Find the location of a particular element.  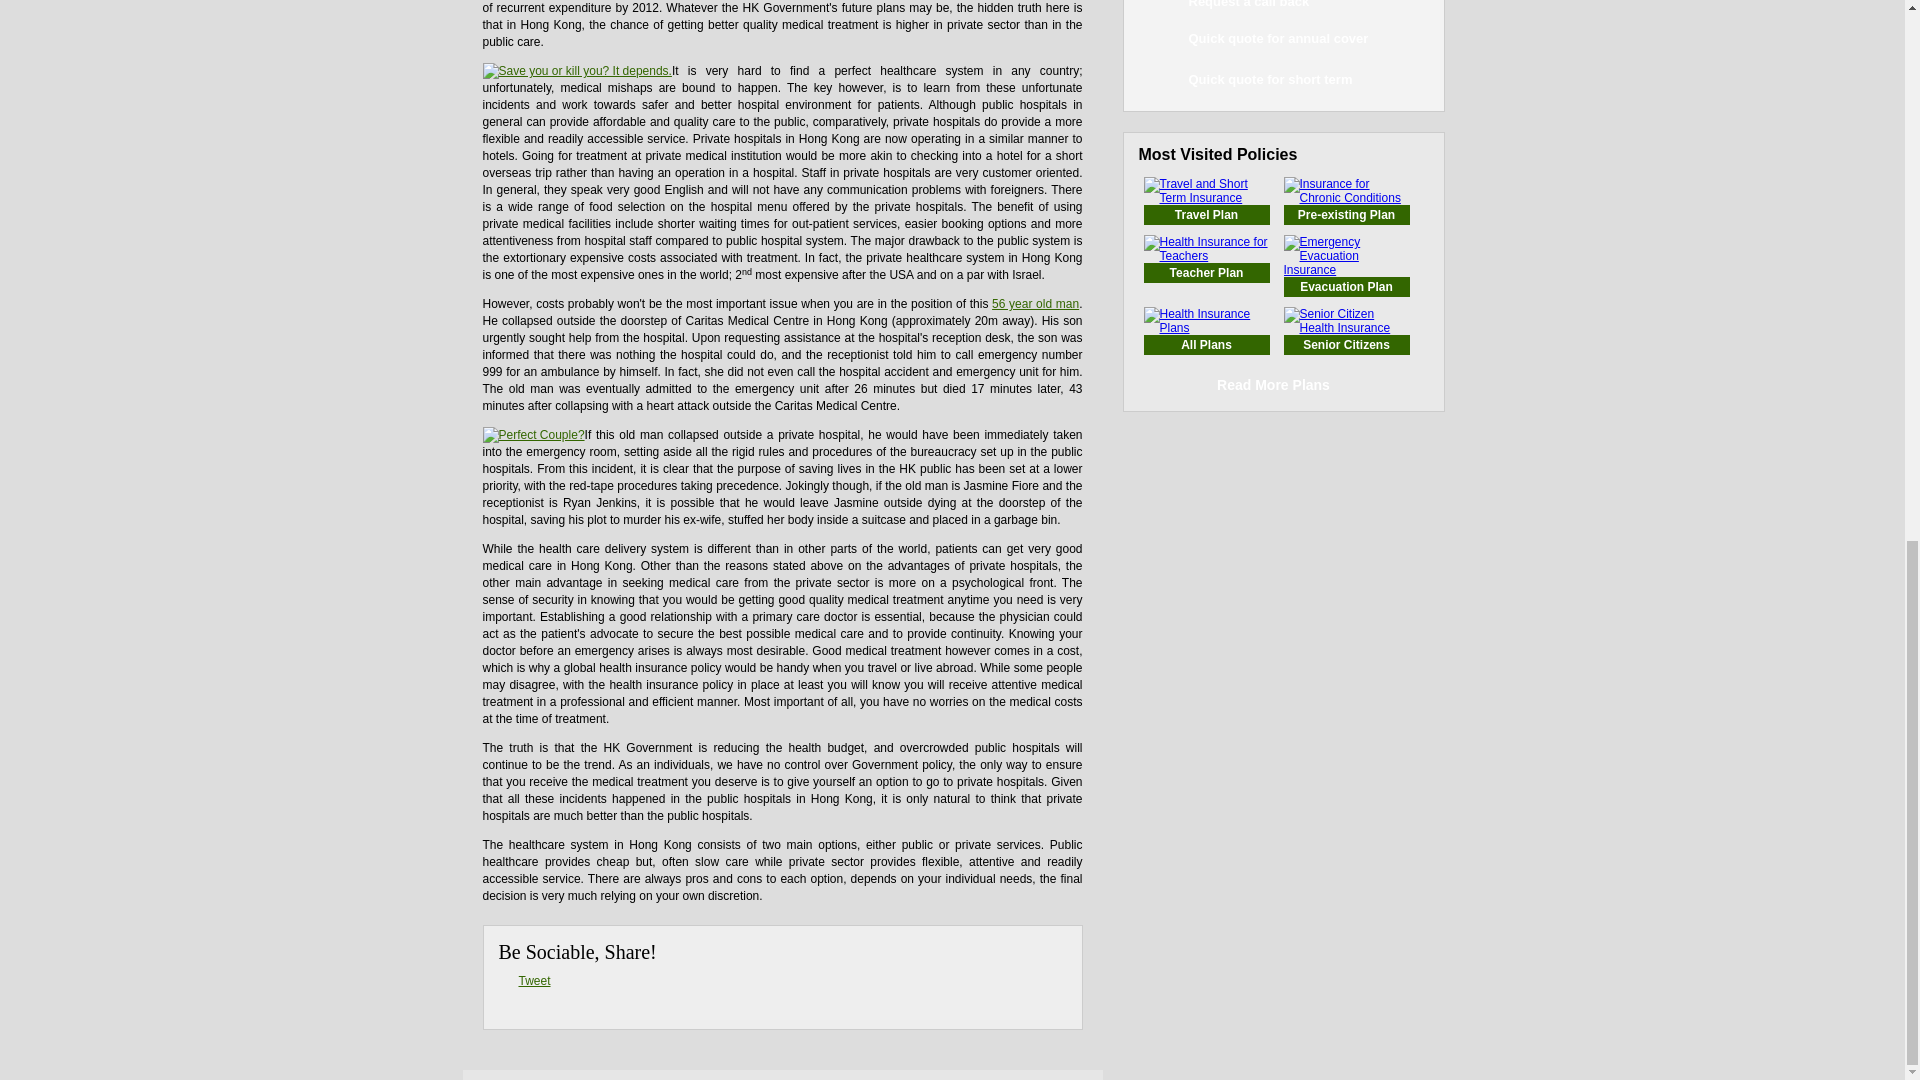

Tweet is located at coordinates (534, 981).